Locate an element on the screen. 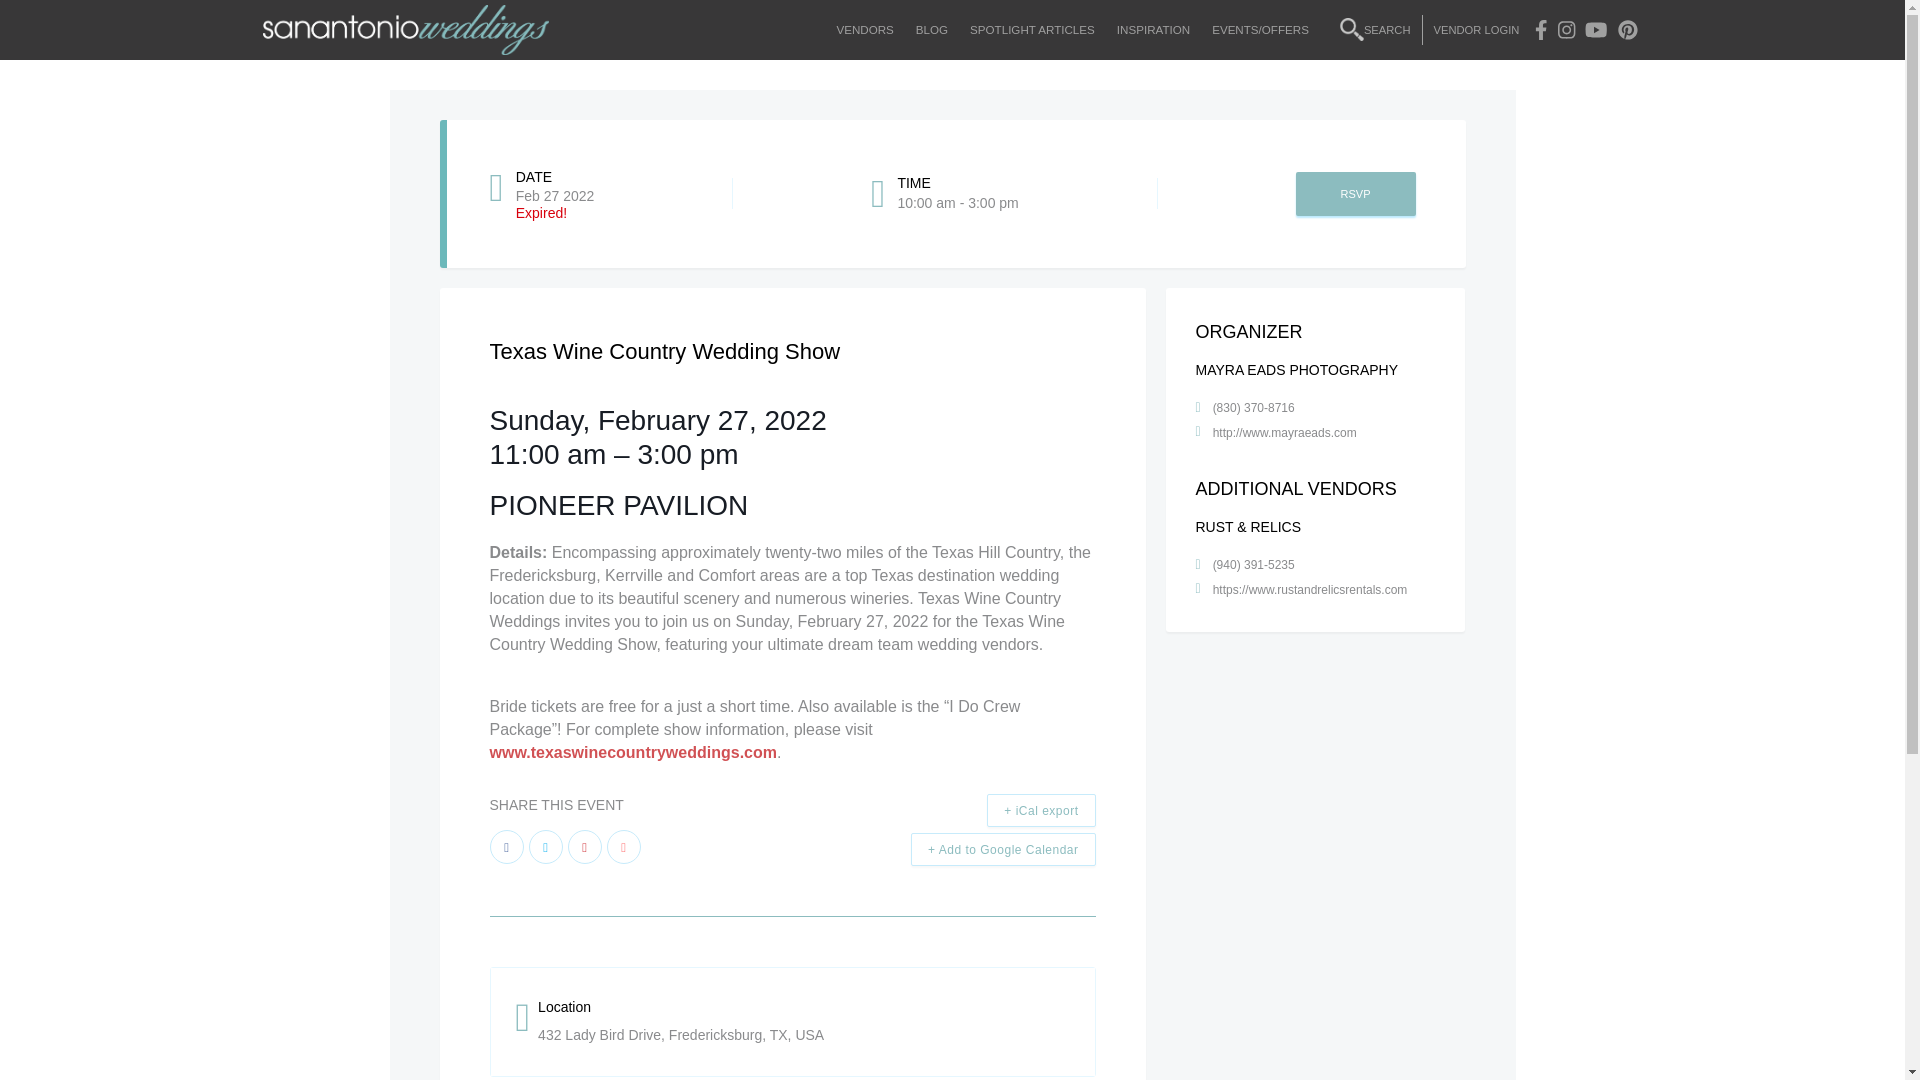 The image size is (1920, 1080). Tweet is located at coordinates (545, 847).